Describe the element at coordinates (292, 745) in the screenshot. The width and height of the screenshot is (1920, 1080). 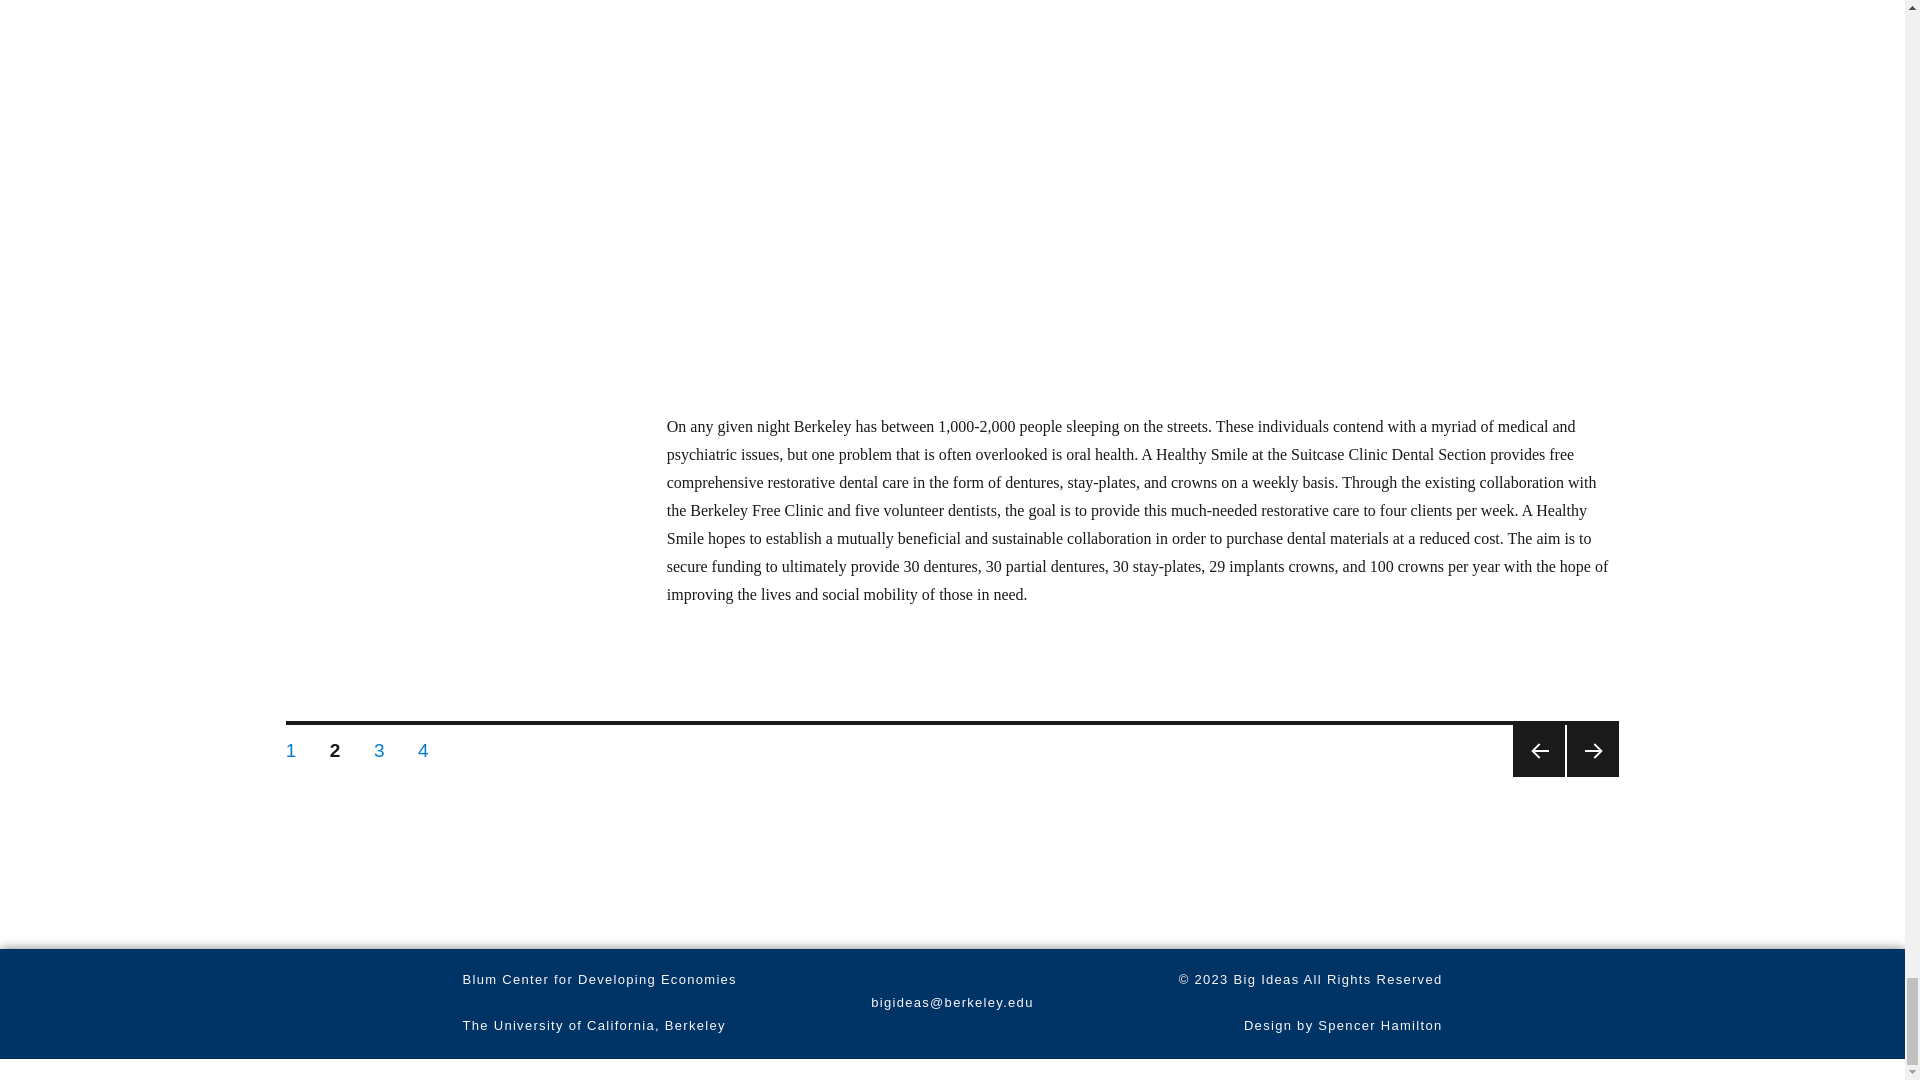
I see `1` at that location.